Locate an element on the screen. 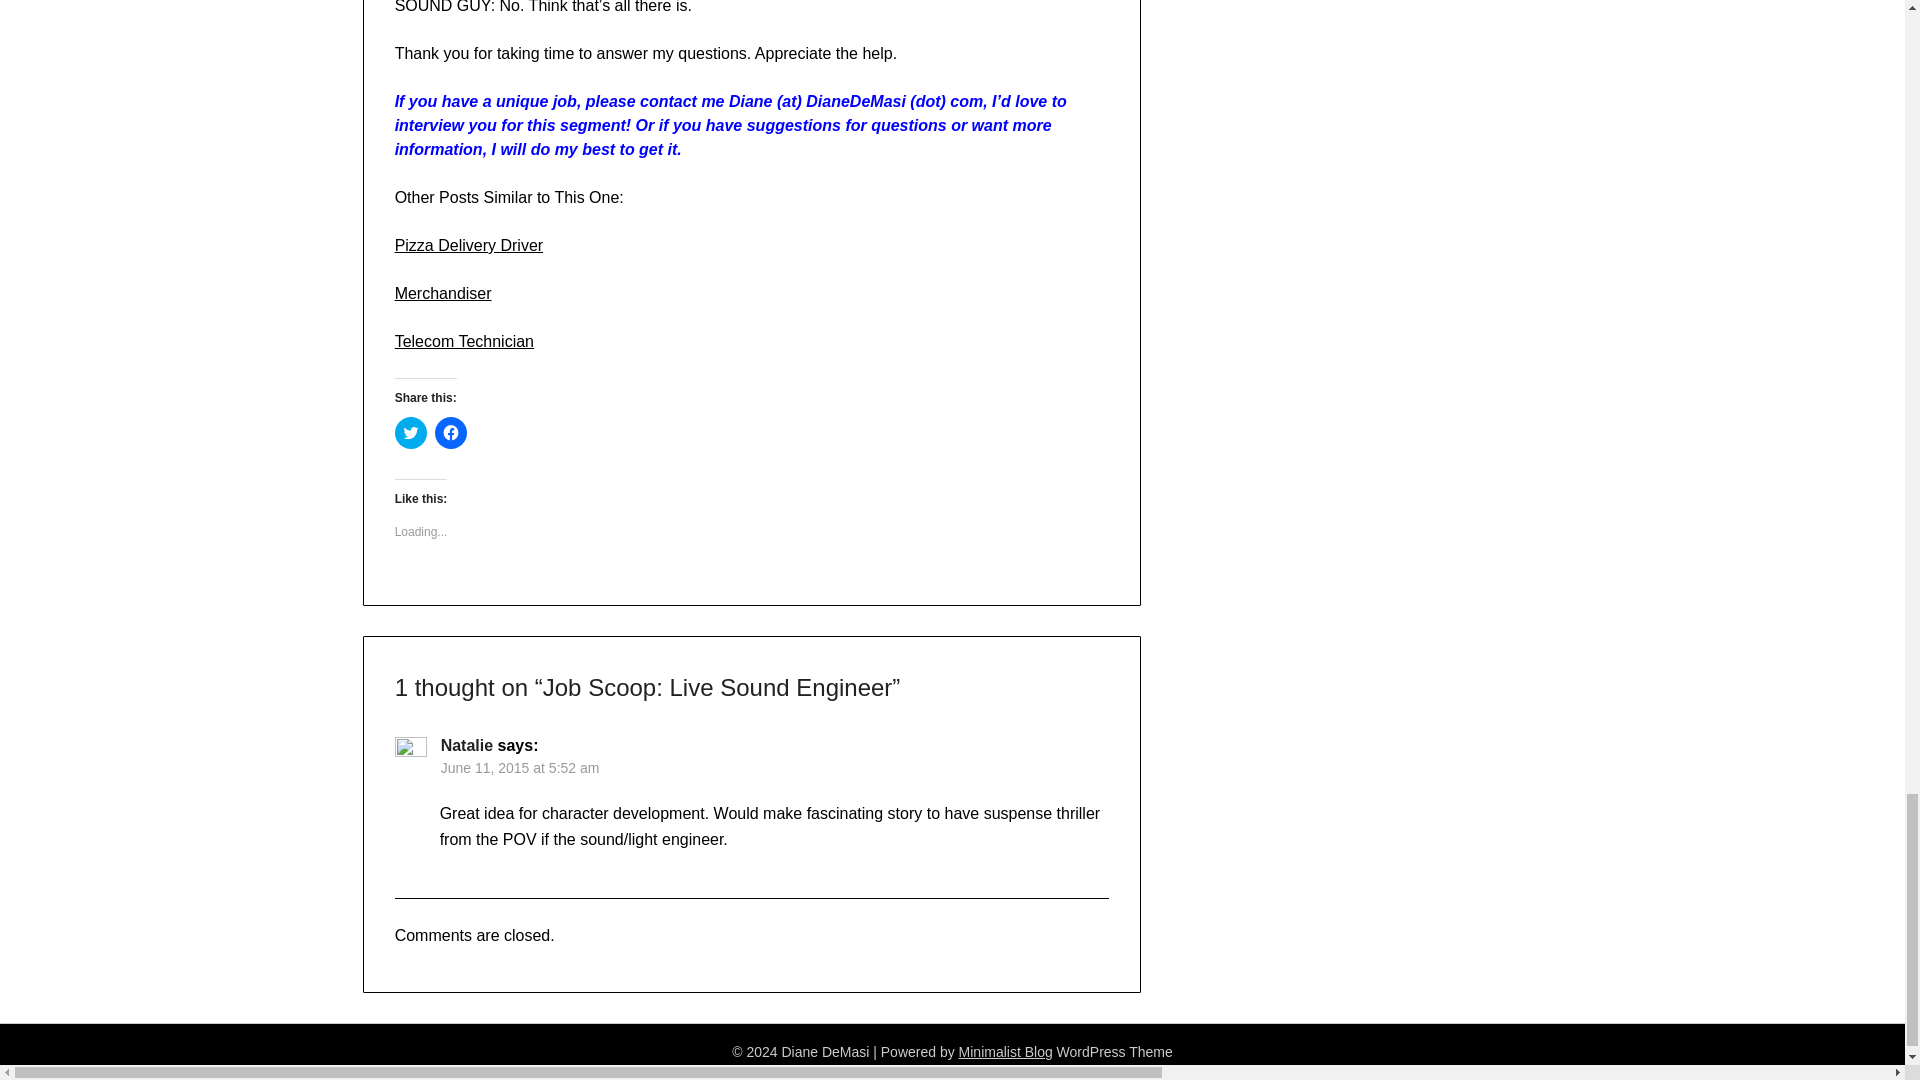  Click to share on Facebook is located at coordinates (450, 432).